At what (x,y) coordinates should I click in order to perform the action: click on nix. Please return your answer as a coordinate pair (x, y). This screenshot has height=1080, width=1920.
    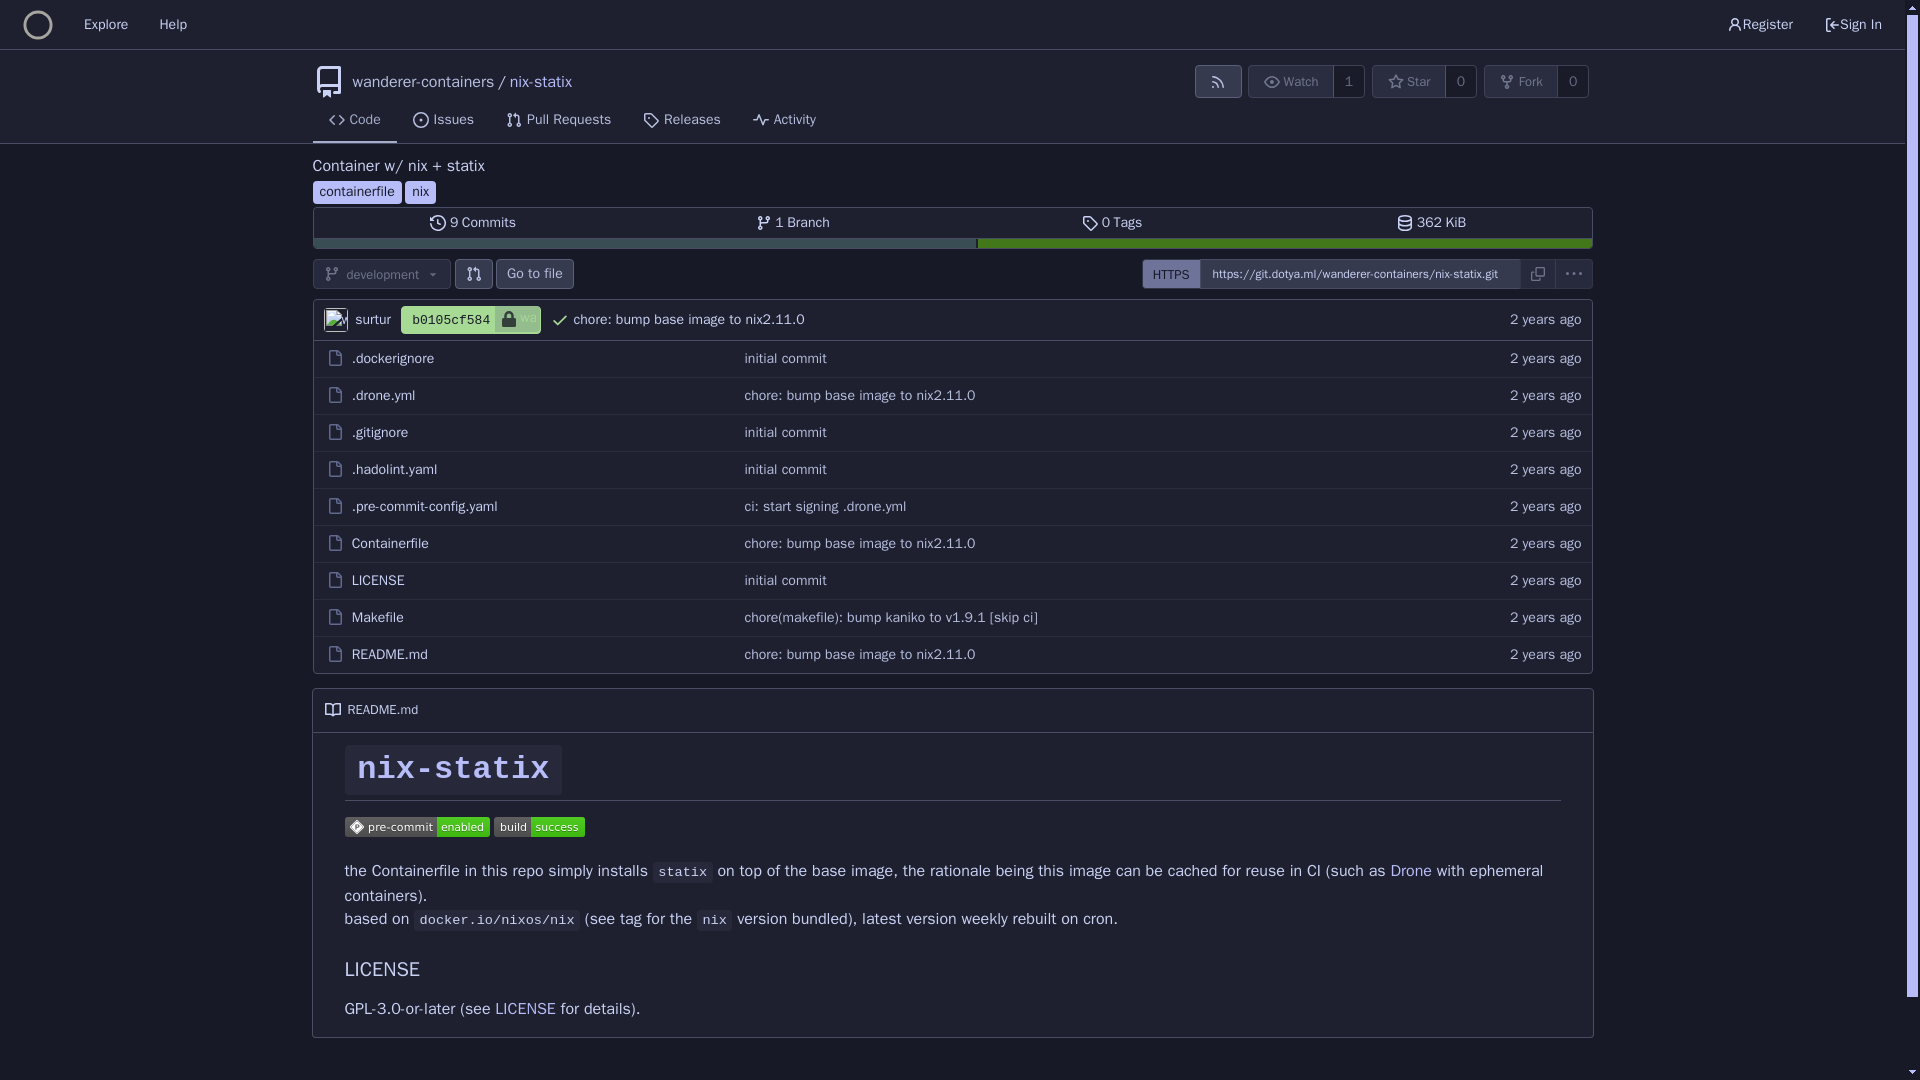
    Looking at the image, I should click on (420, 192).